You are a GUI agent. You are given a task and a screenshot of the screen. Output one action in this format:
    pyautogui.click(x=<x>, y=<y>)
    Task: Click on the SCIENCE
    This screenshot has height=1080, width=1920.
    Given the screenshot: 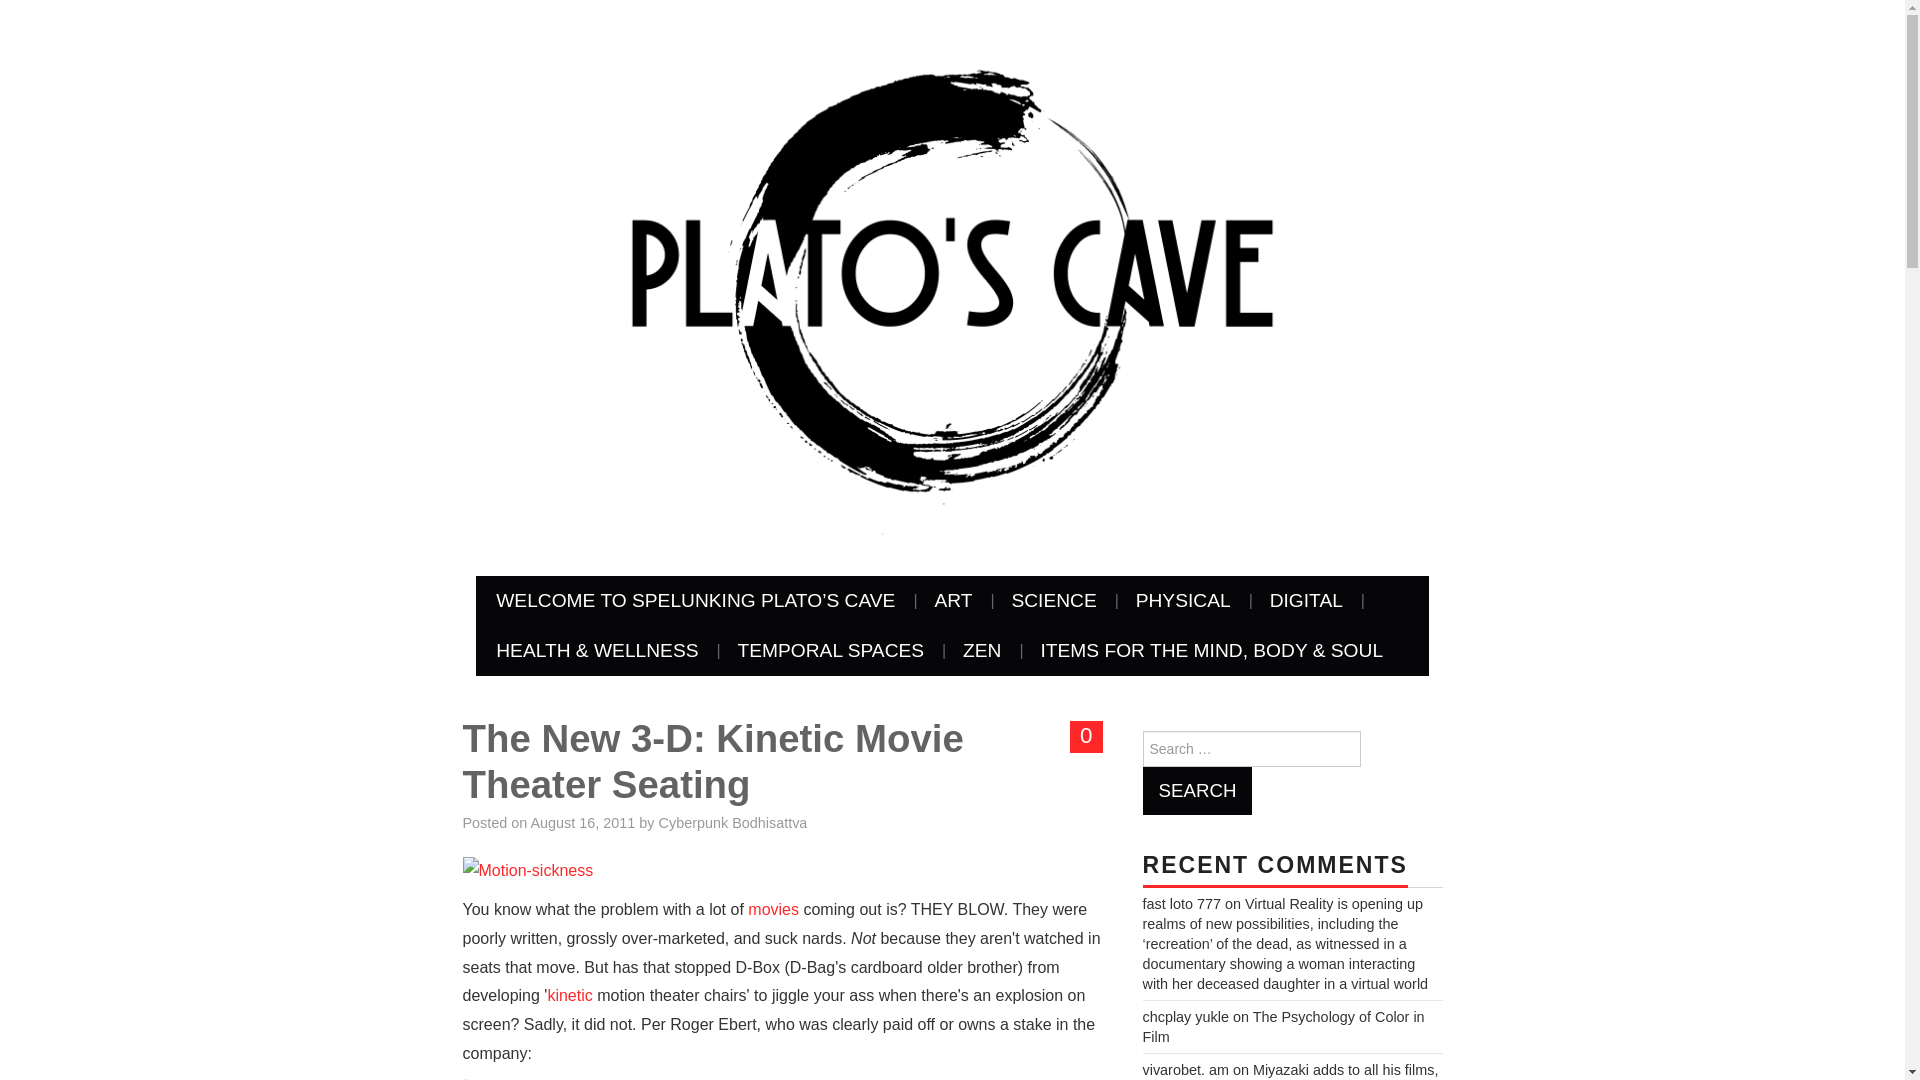 What is the action you would take?
    pyautogui.click(x=1052, y=600)
    